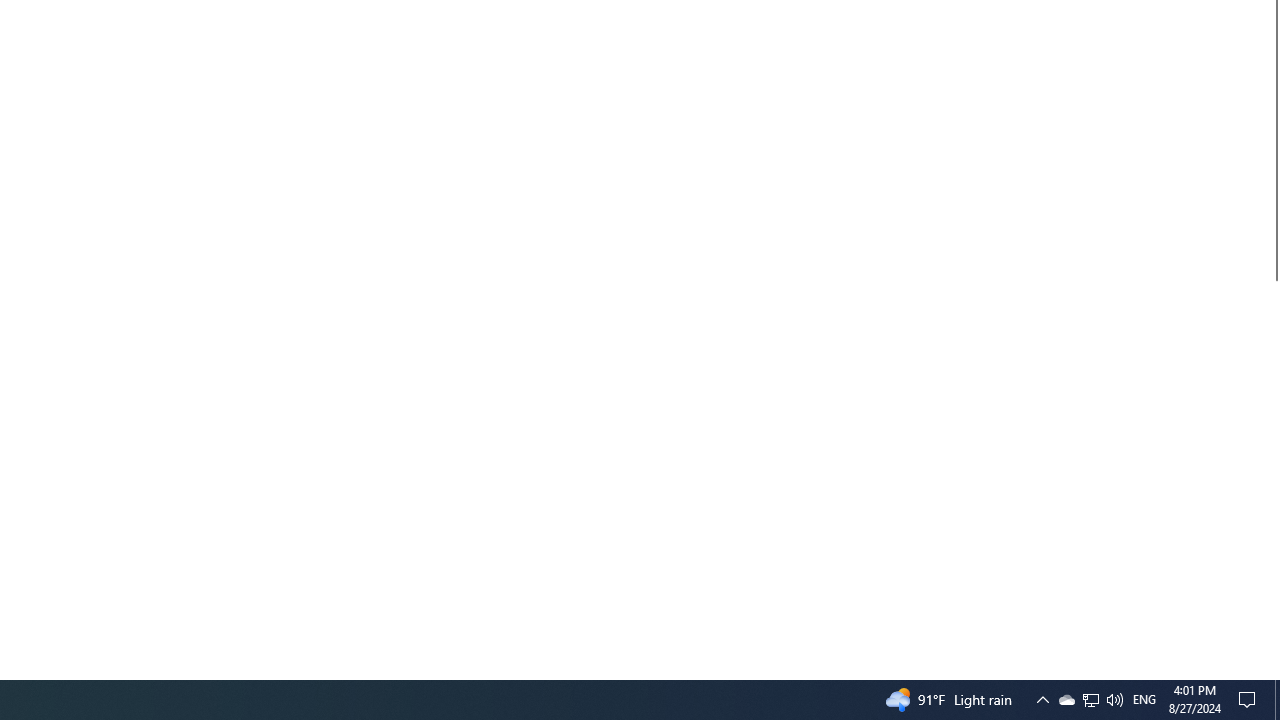 This screenshot has width=1280, height=720. Describe the element at coordinates (1272, 472) in the screenshot. I see `Vertical Large Increase` at that location.